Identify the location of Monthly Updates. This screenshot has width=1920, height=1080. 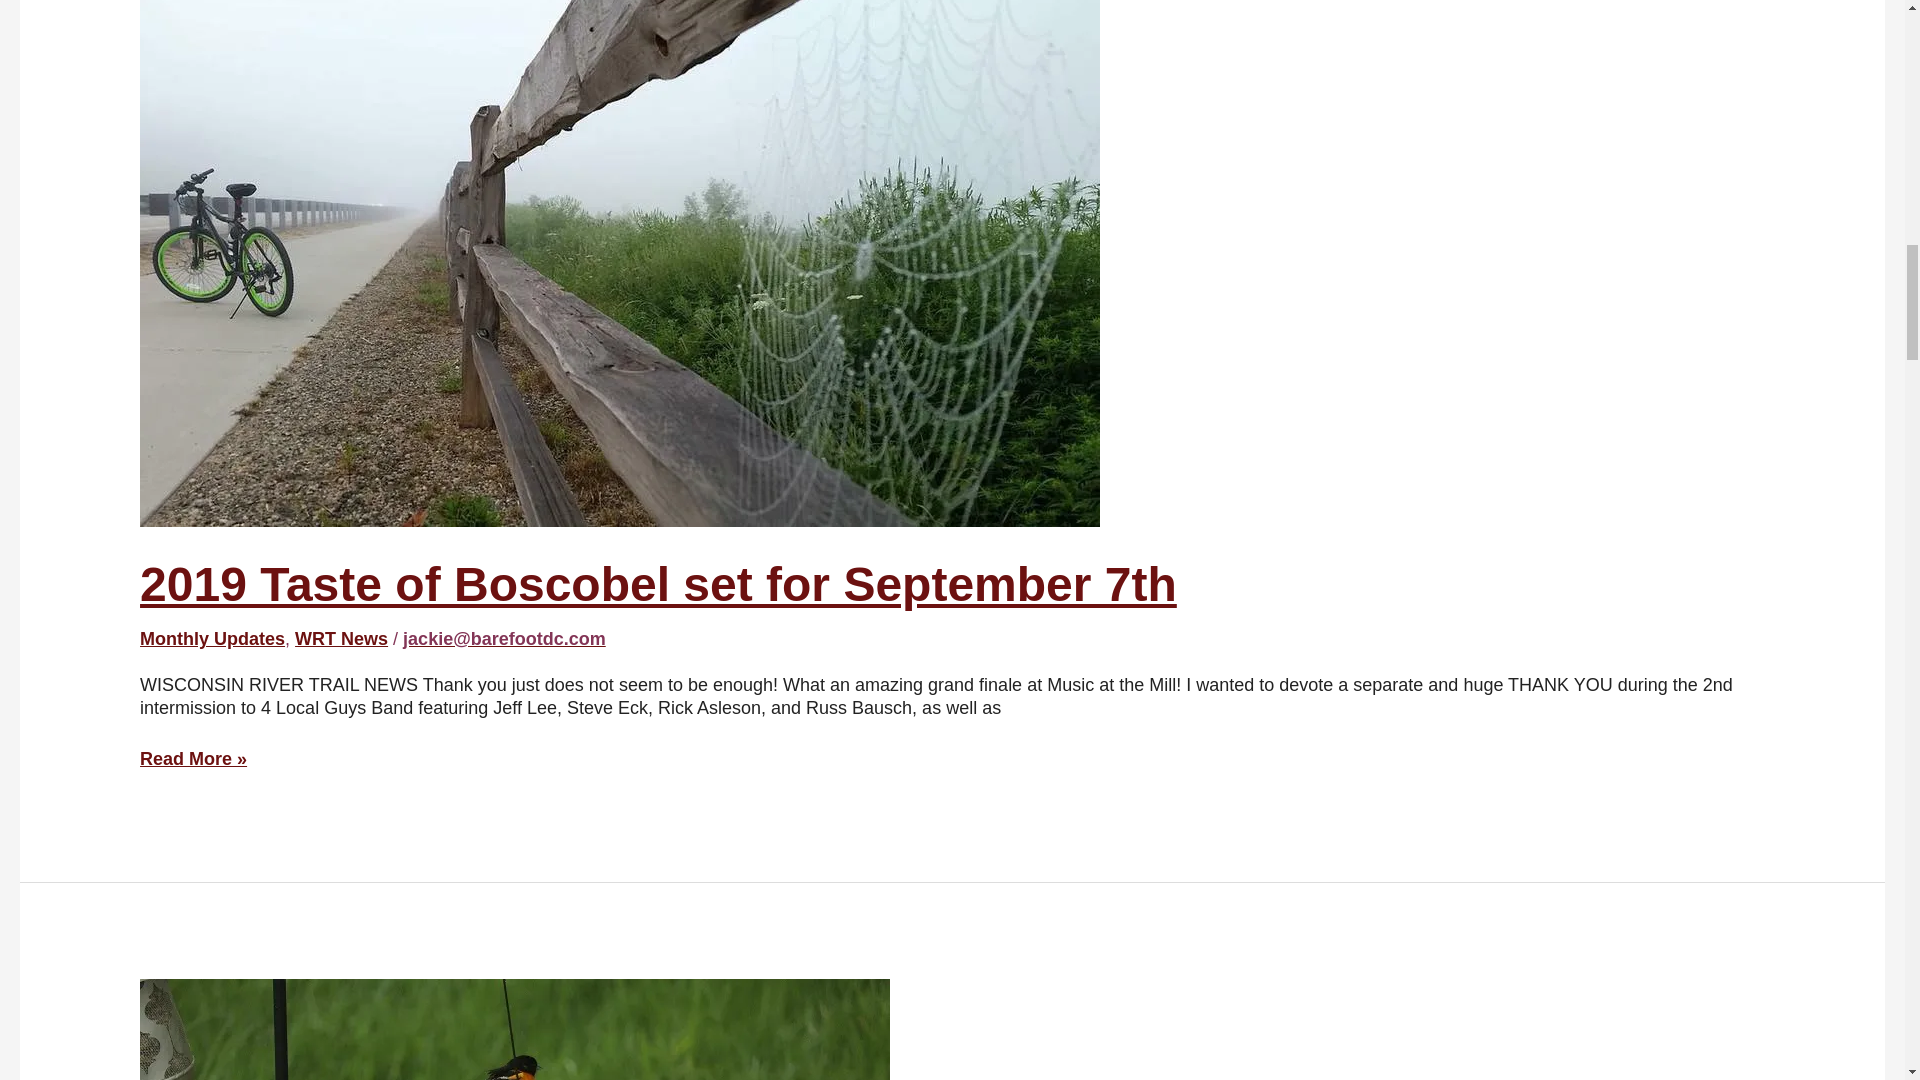
(212, 638).